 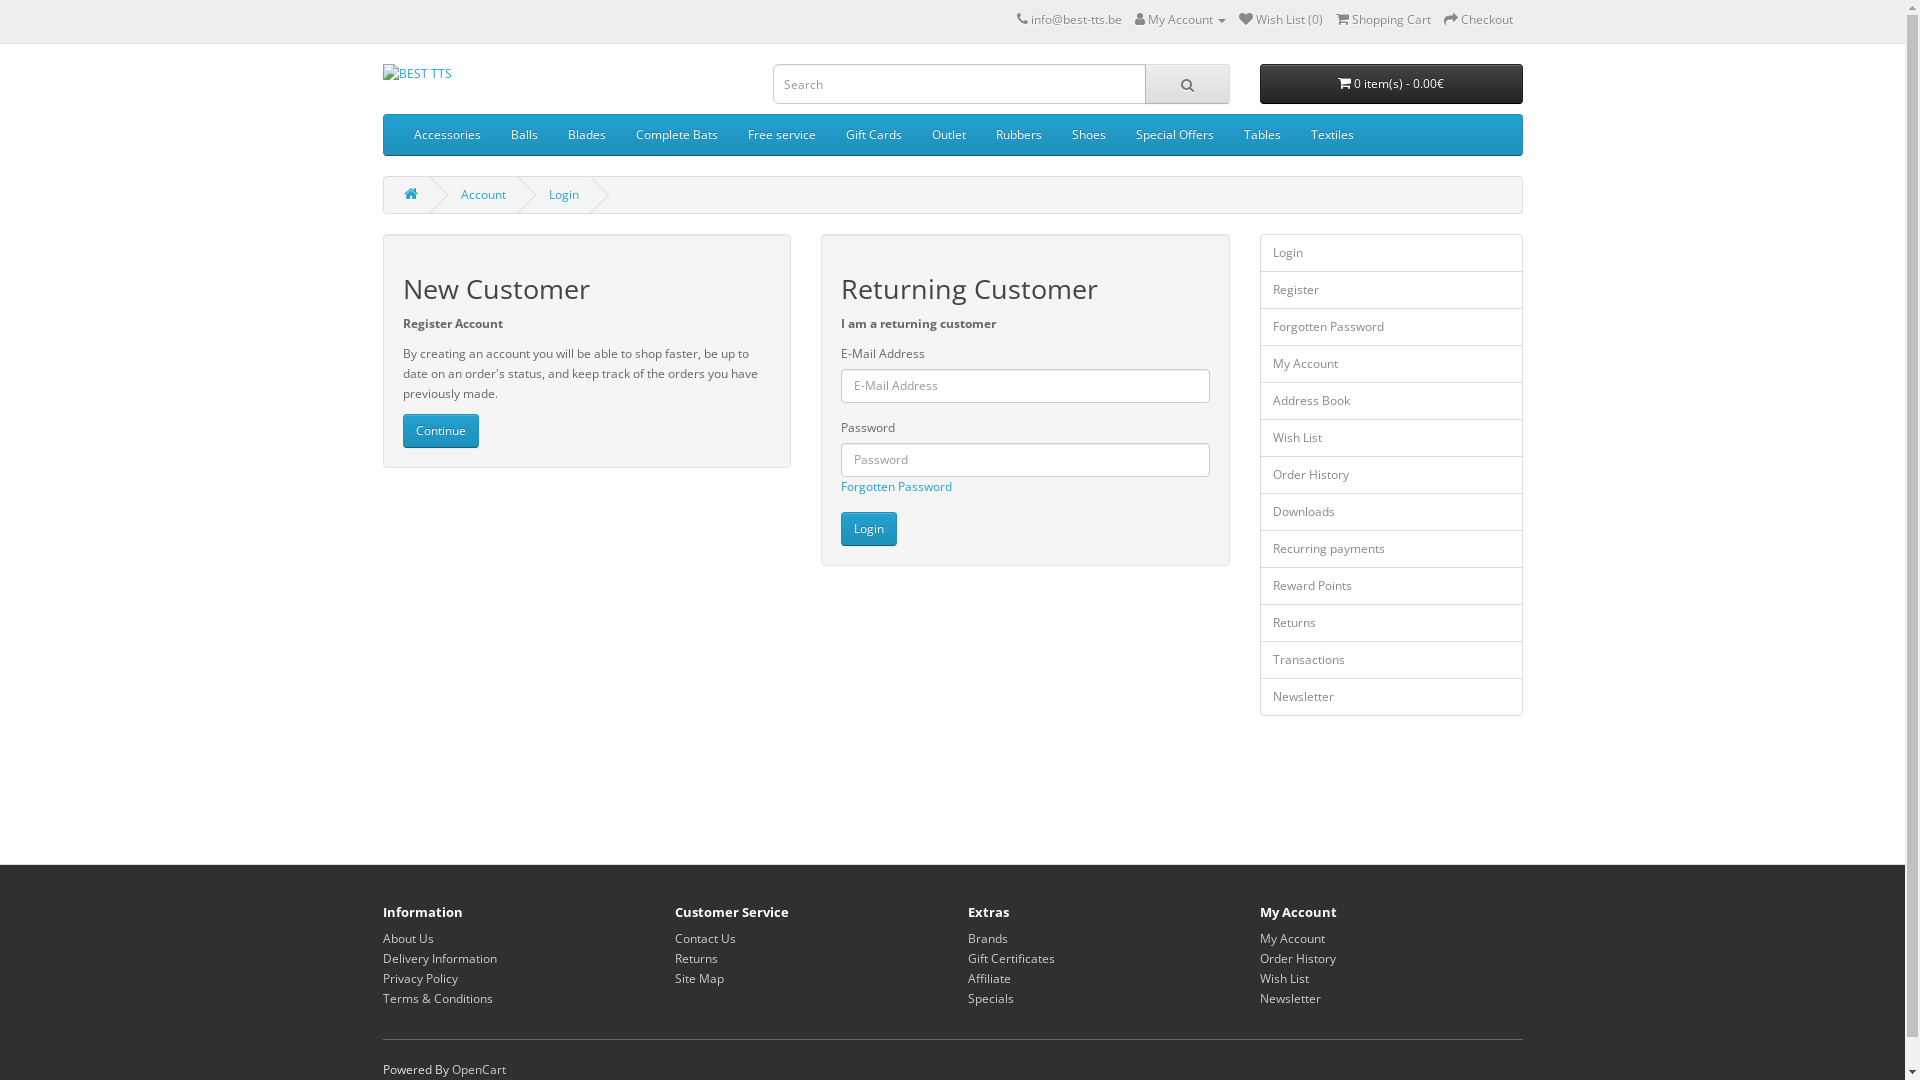 I want to click on Returns, so click(x=696, y=958).